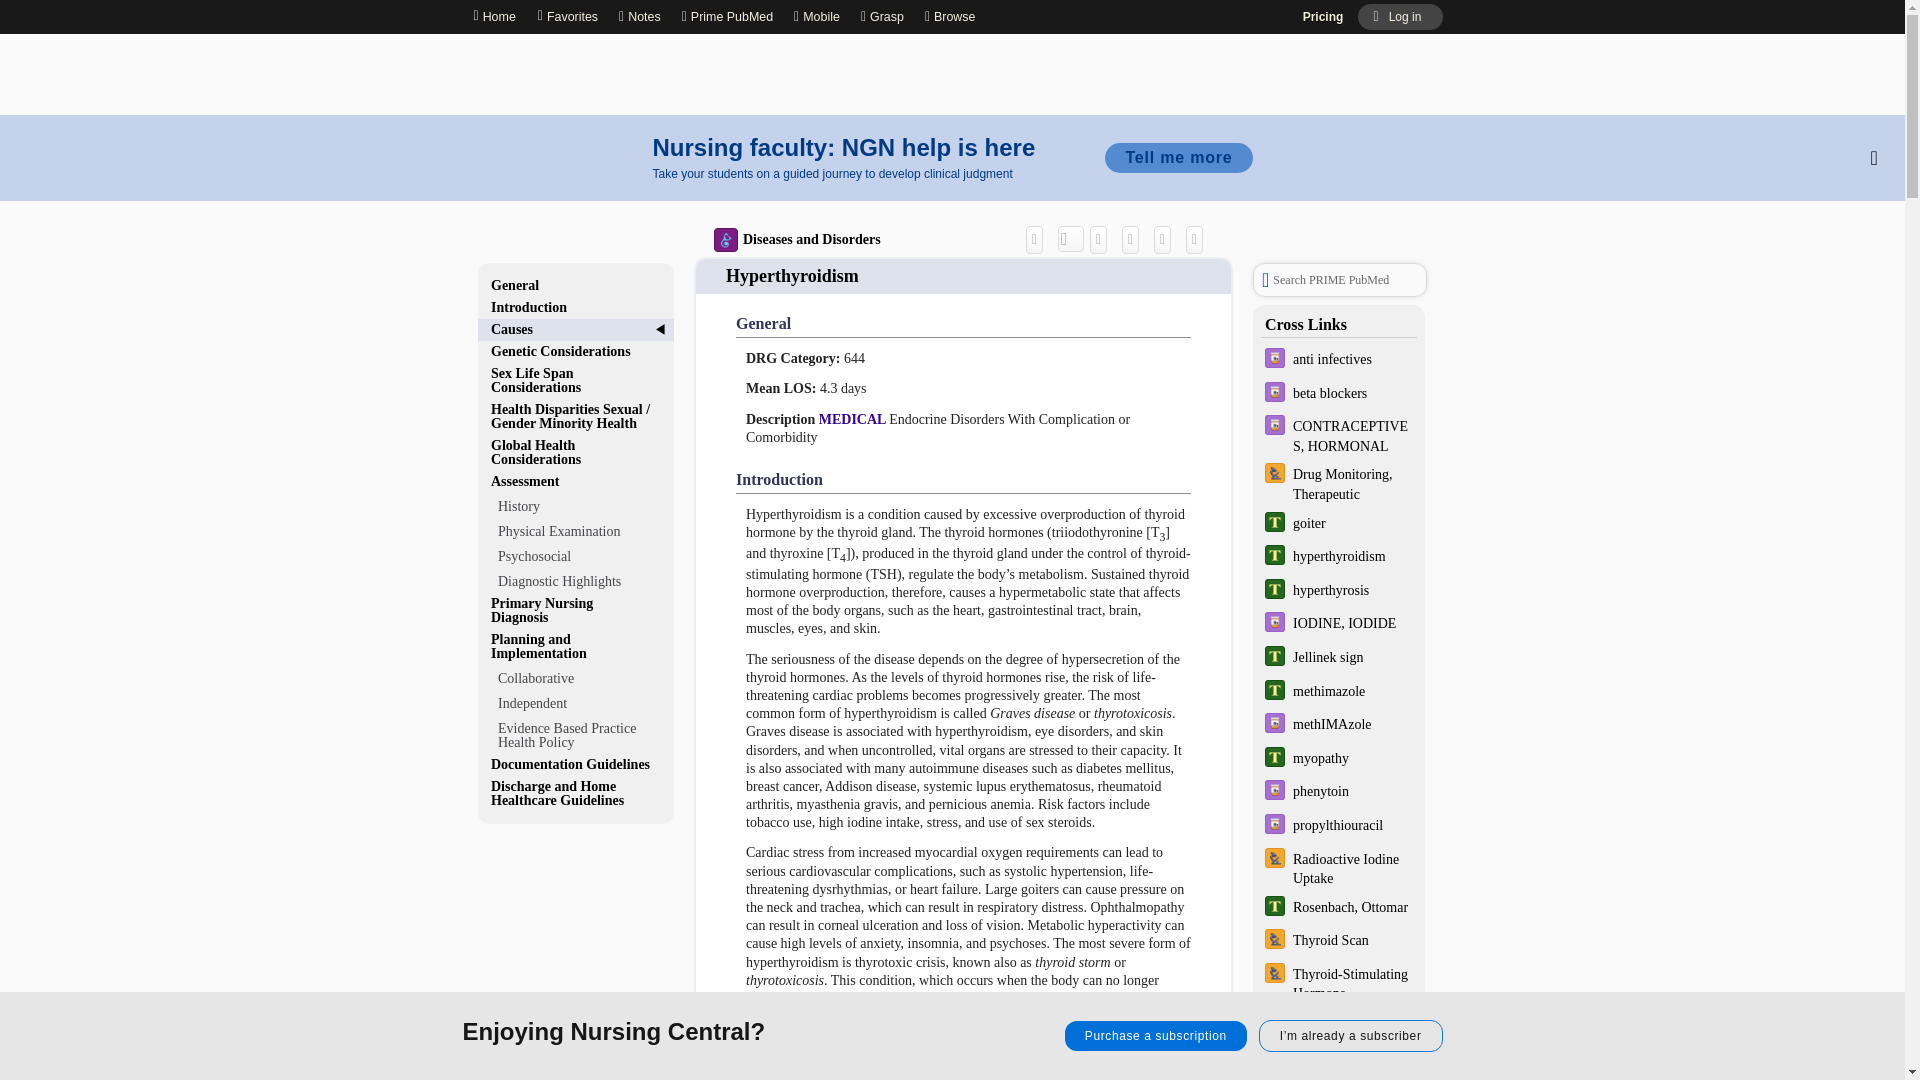 The image size is (1920, 1080). Describe the element at coordinates (639, 16) in the screenshot. I see `Notes` at that location.